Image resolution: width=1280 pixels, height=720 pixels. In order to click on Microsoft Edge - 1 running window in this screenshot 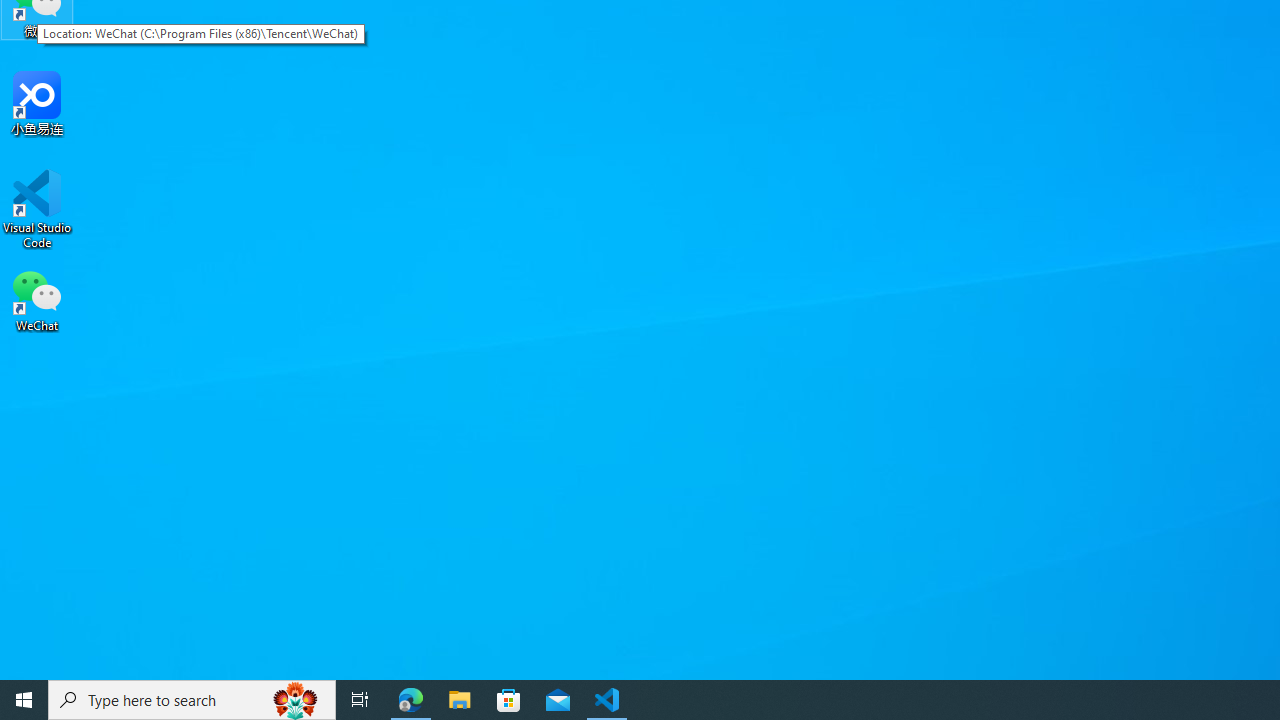, I will do `click(411, 700)`.